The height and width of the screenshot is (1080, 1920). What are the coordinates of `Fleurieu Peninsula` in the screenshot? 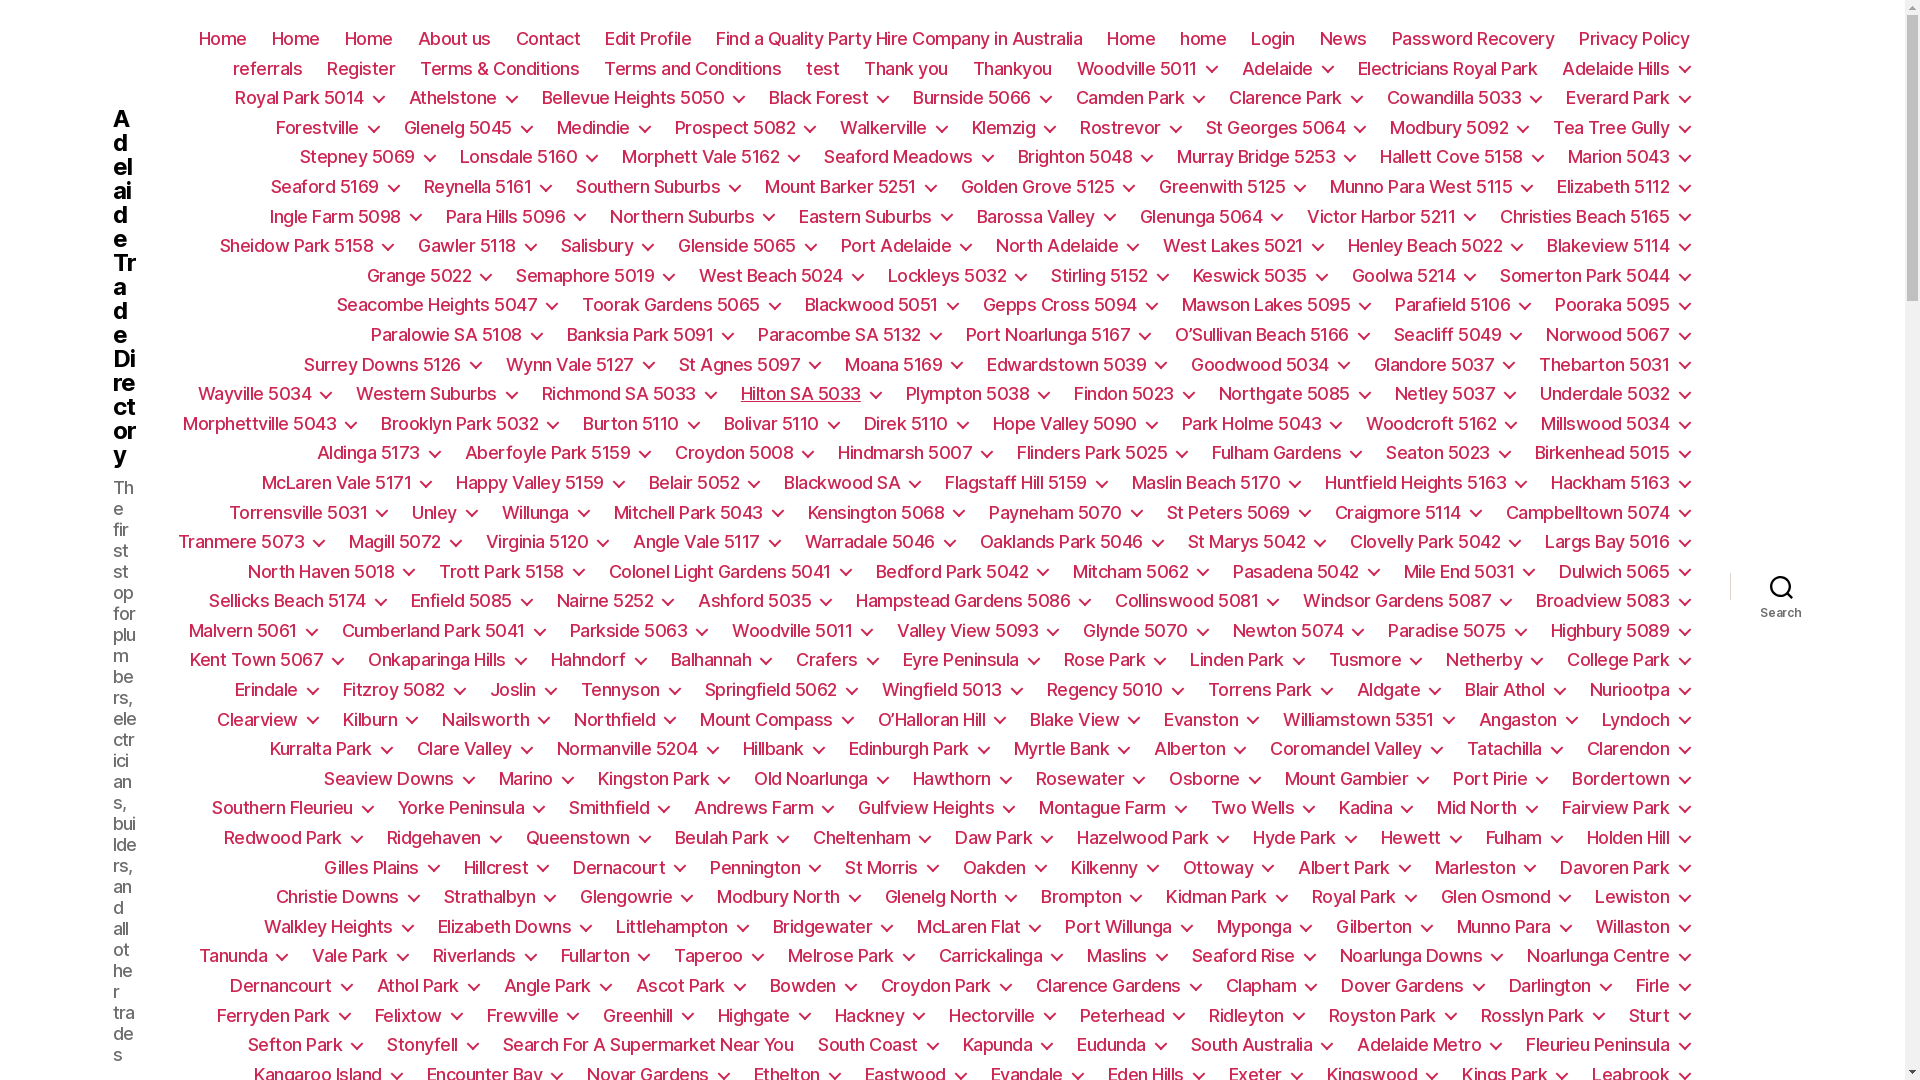 It's located at (1608, 1045).